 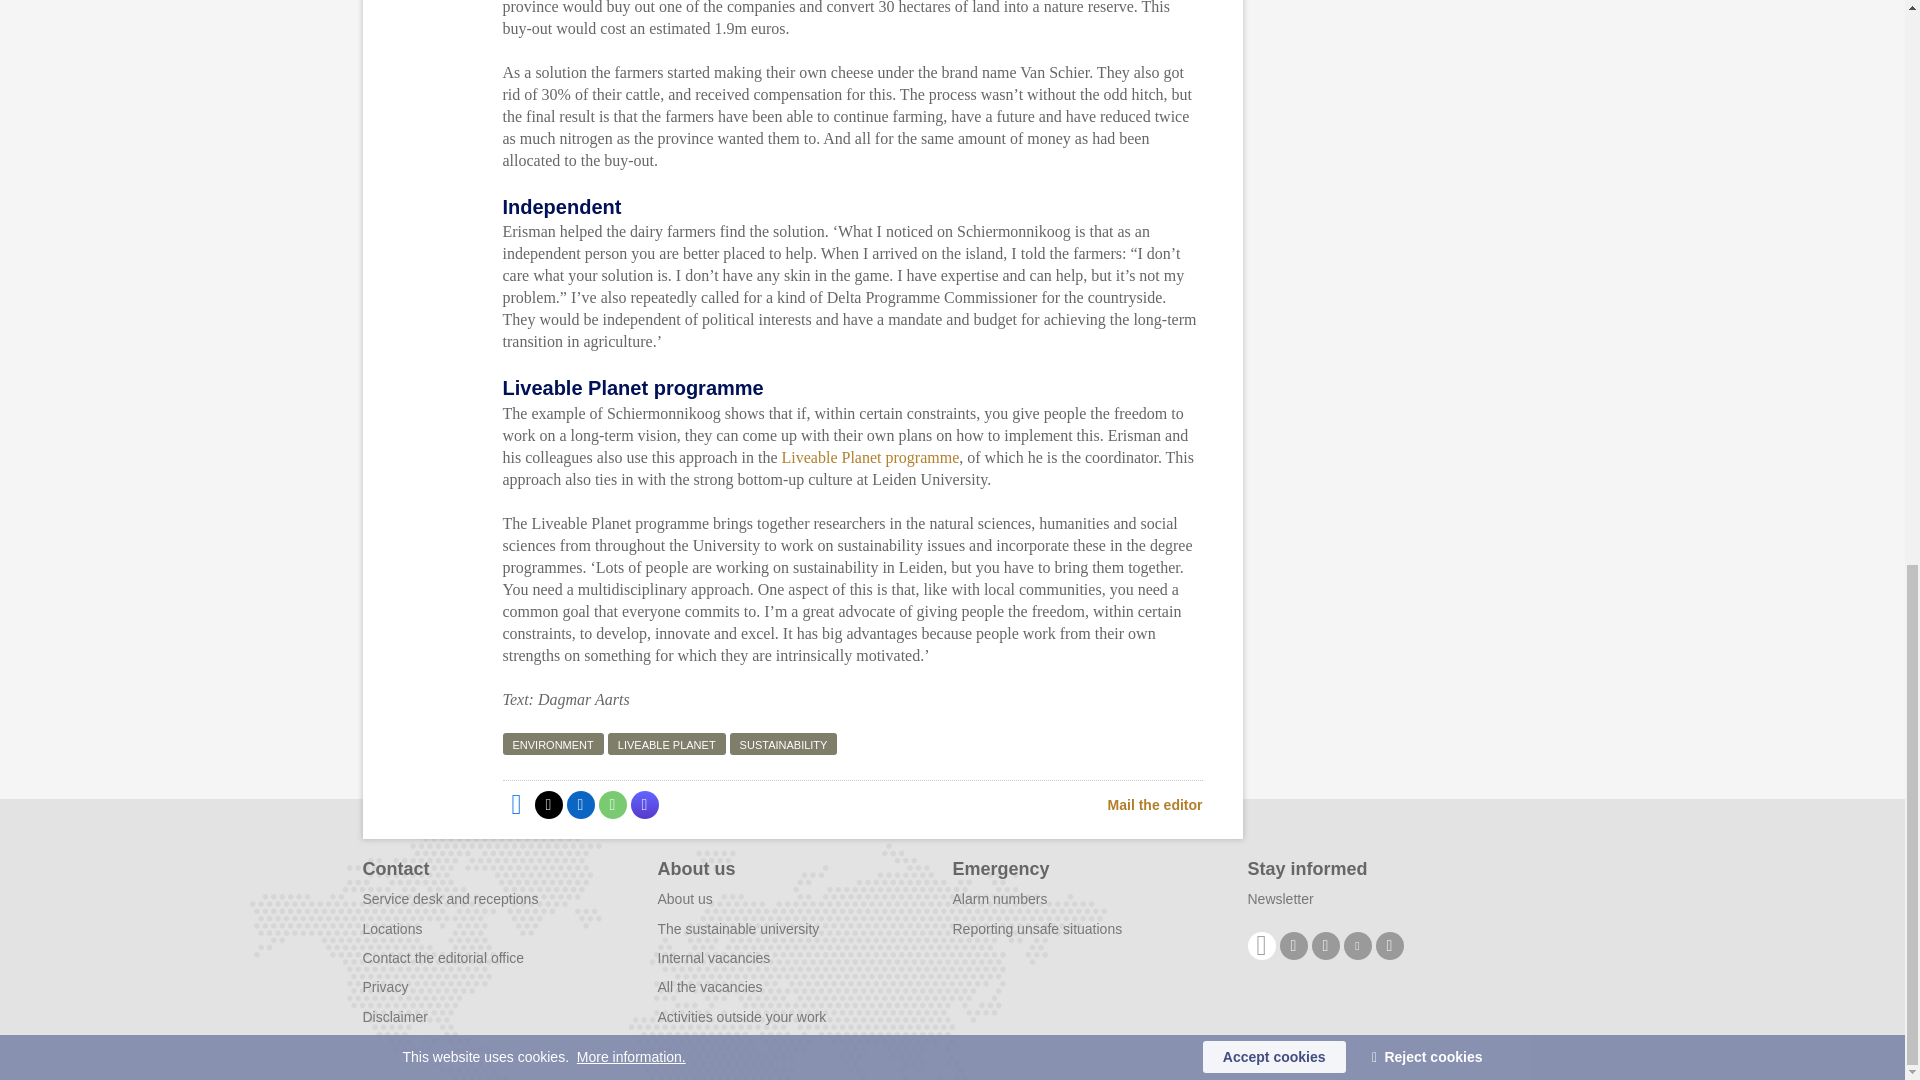 What do you see at coordinates (783, 744) in the screenshot?
I see `SUSTAINABILITY` at bounding box center [783, 744].